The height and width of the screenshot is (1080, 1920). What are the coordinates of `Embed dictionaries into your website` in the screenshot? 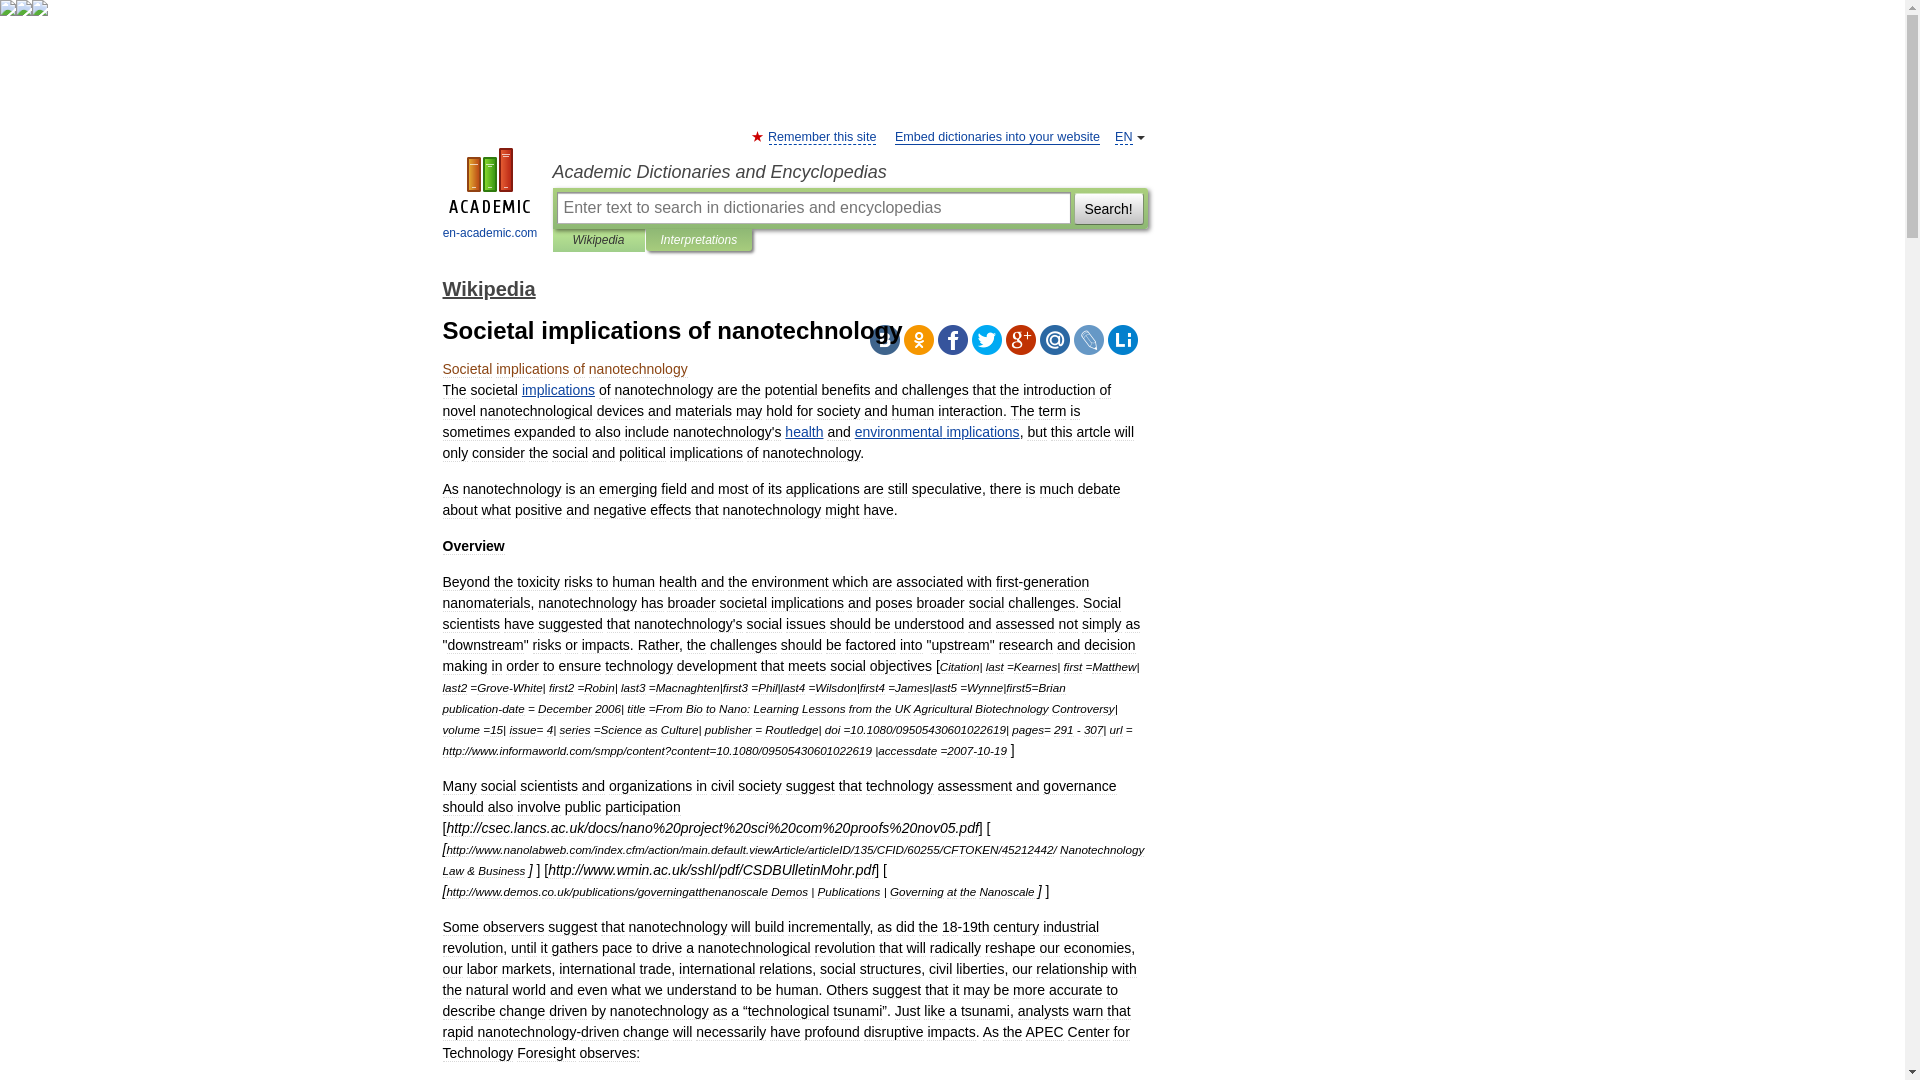 It's located at (997, 136).